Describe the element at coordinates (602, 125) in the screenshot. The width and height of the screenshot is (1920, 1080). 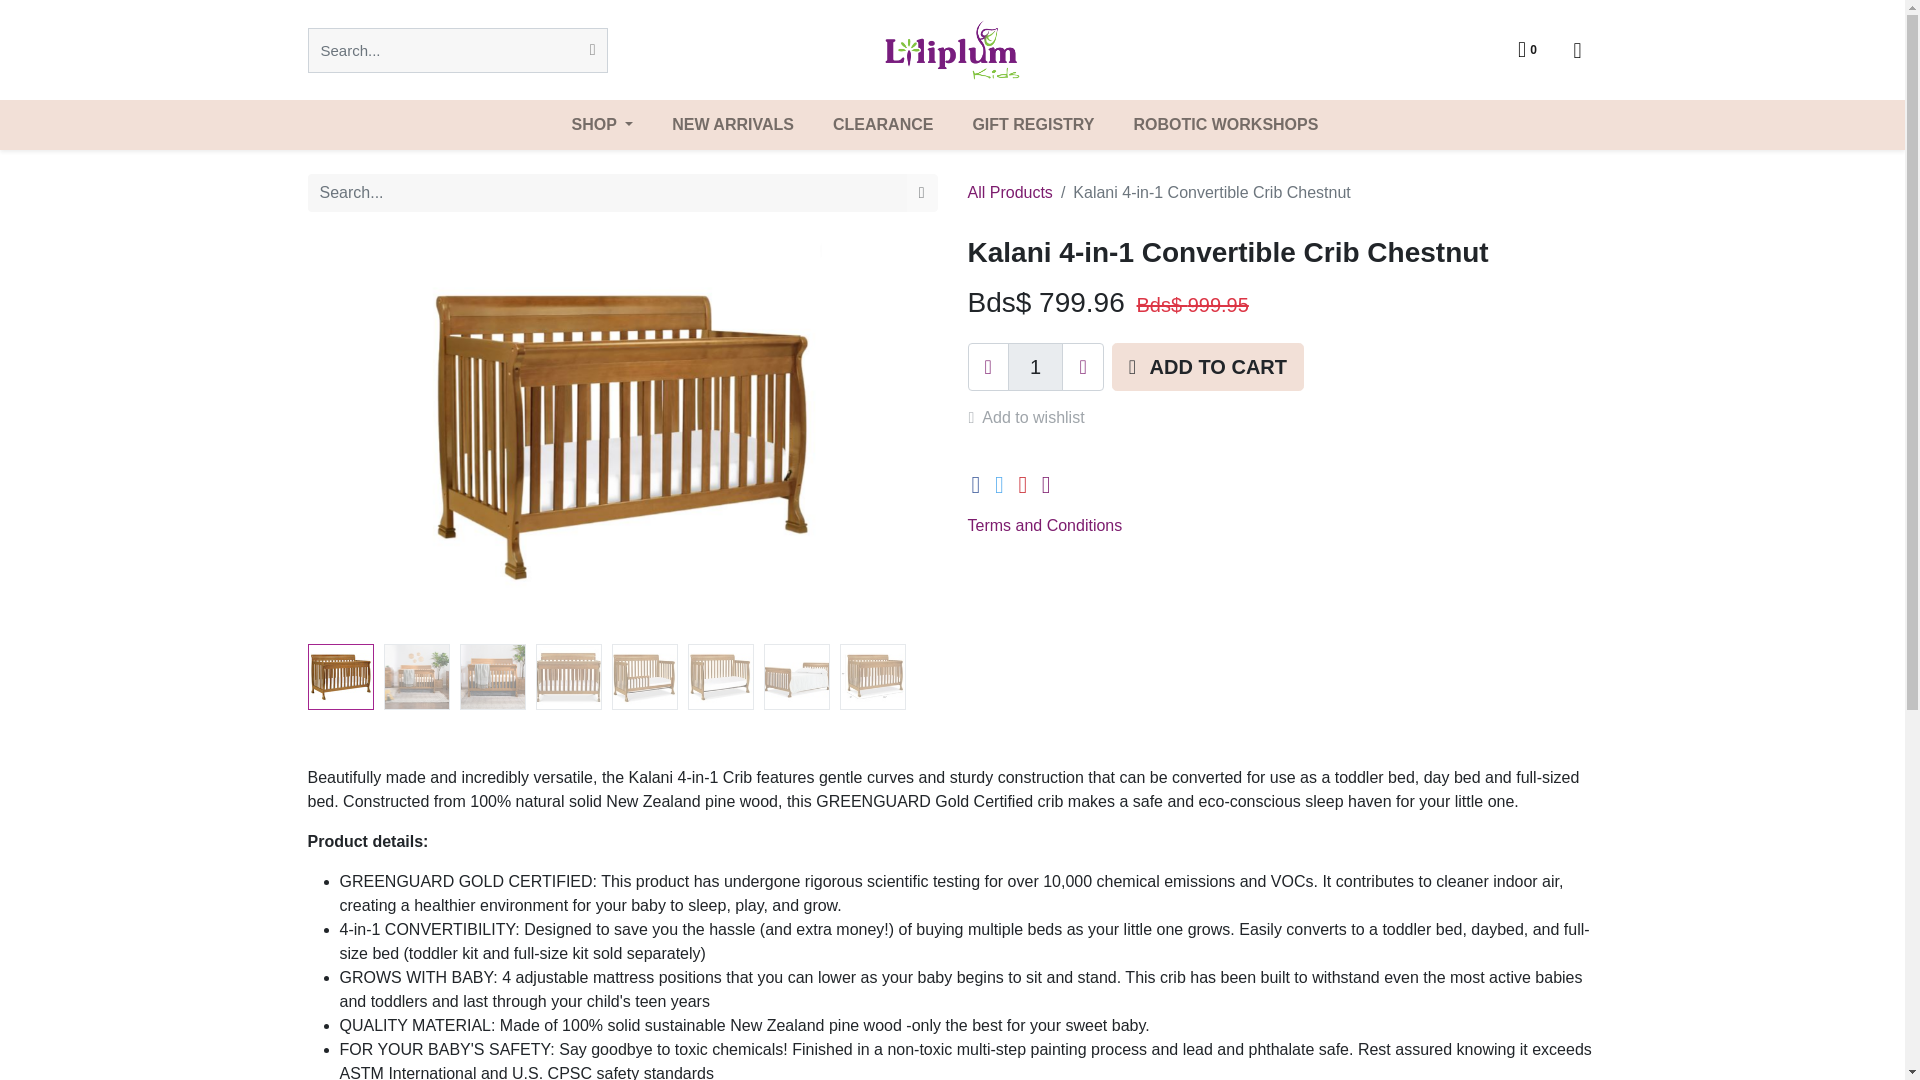
I see `SHOP` at that location.